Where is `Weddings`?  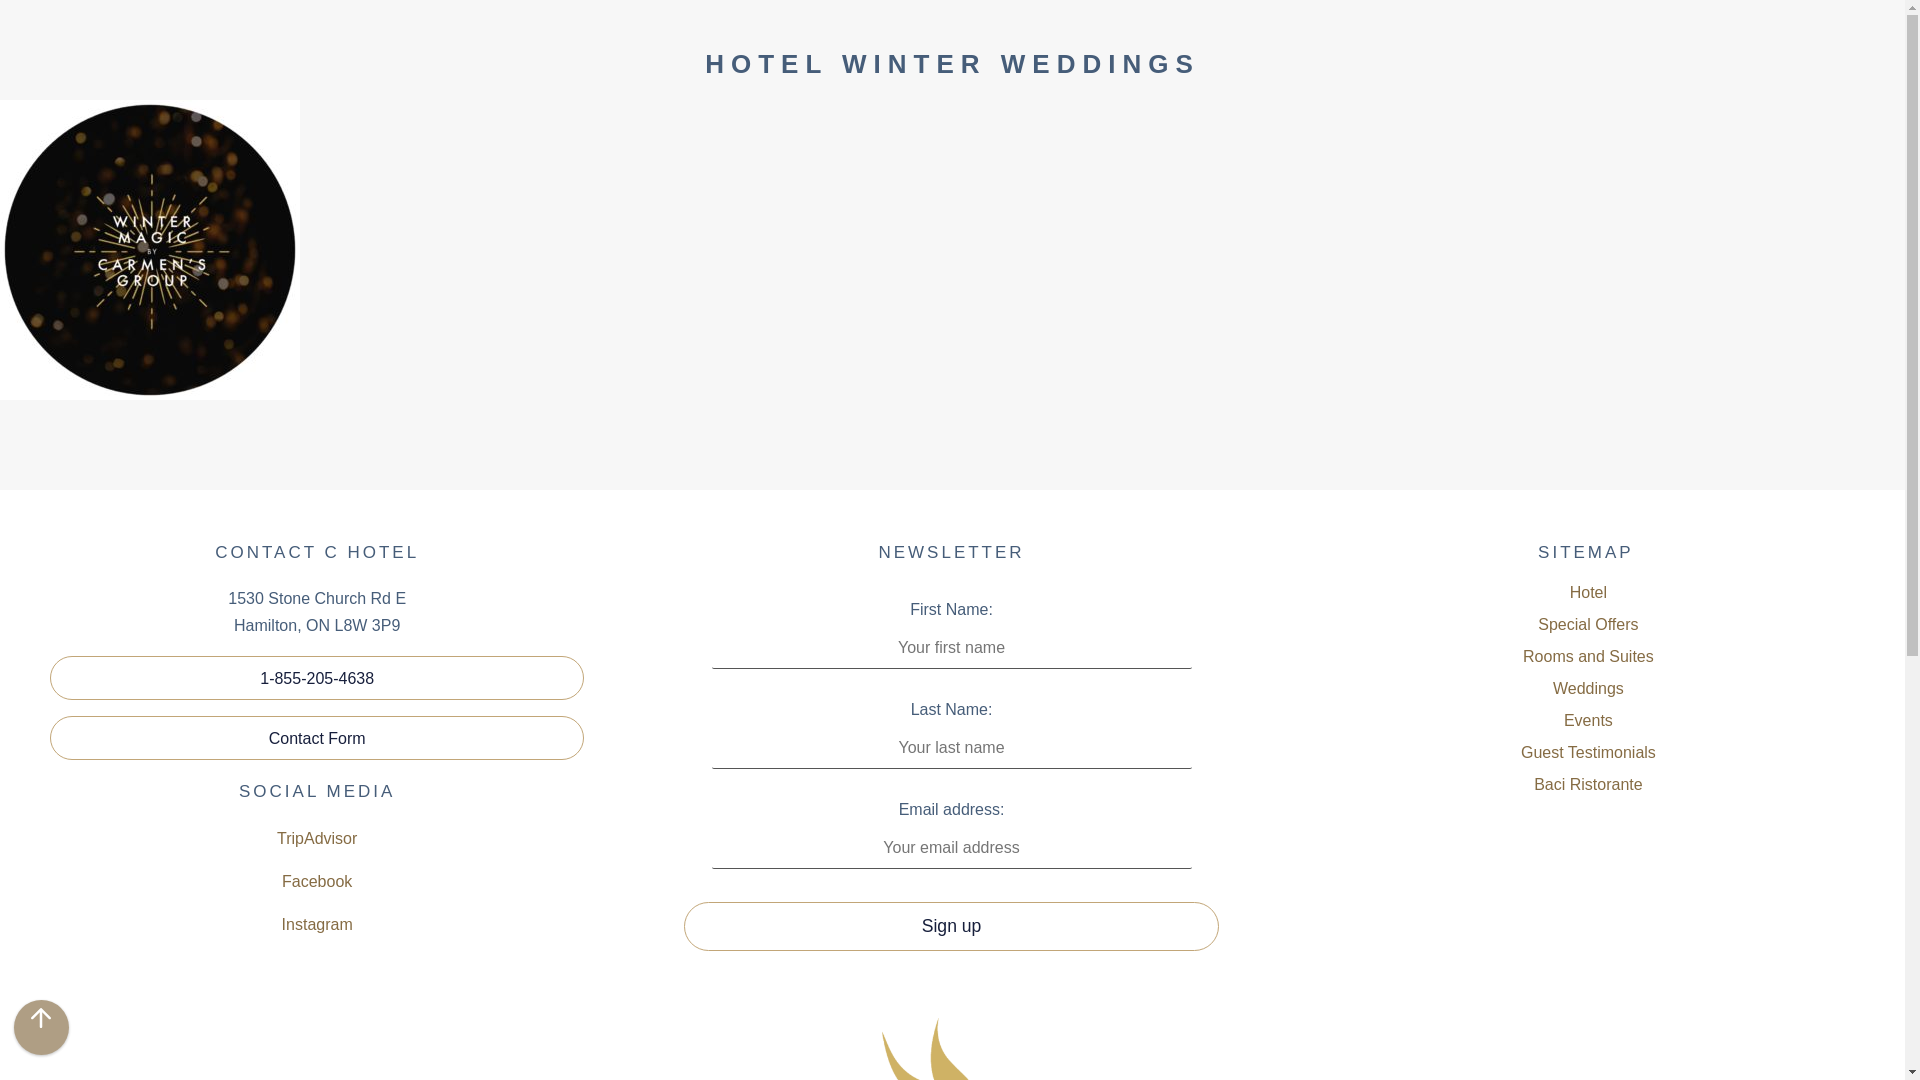
Weddings is located at coordinates (1588, 688).